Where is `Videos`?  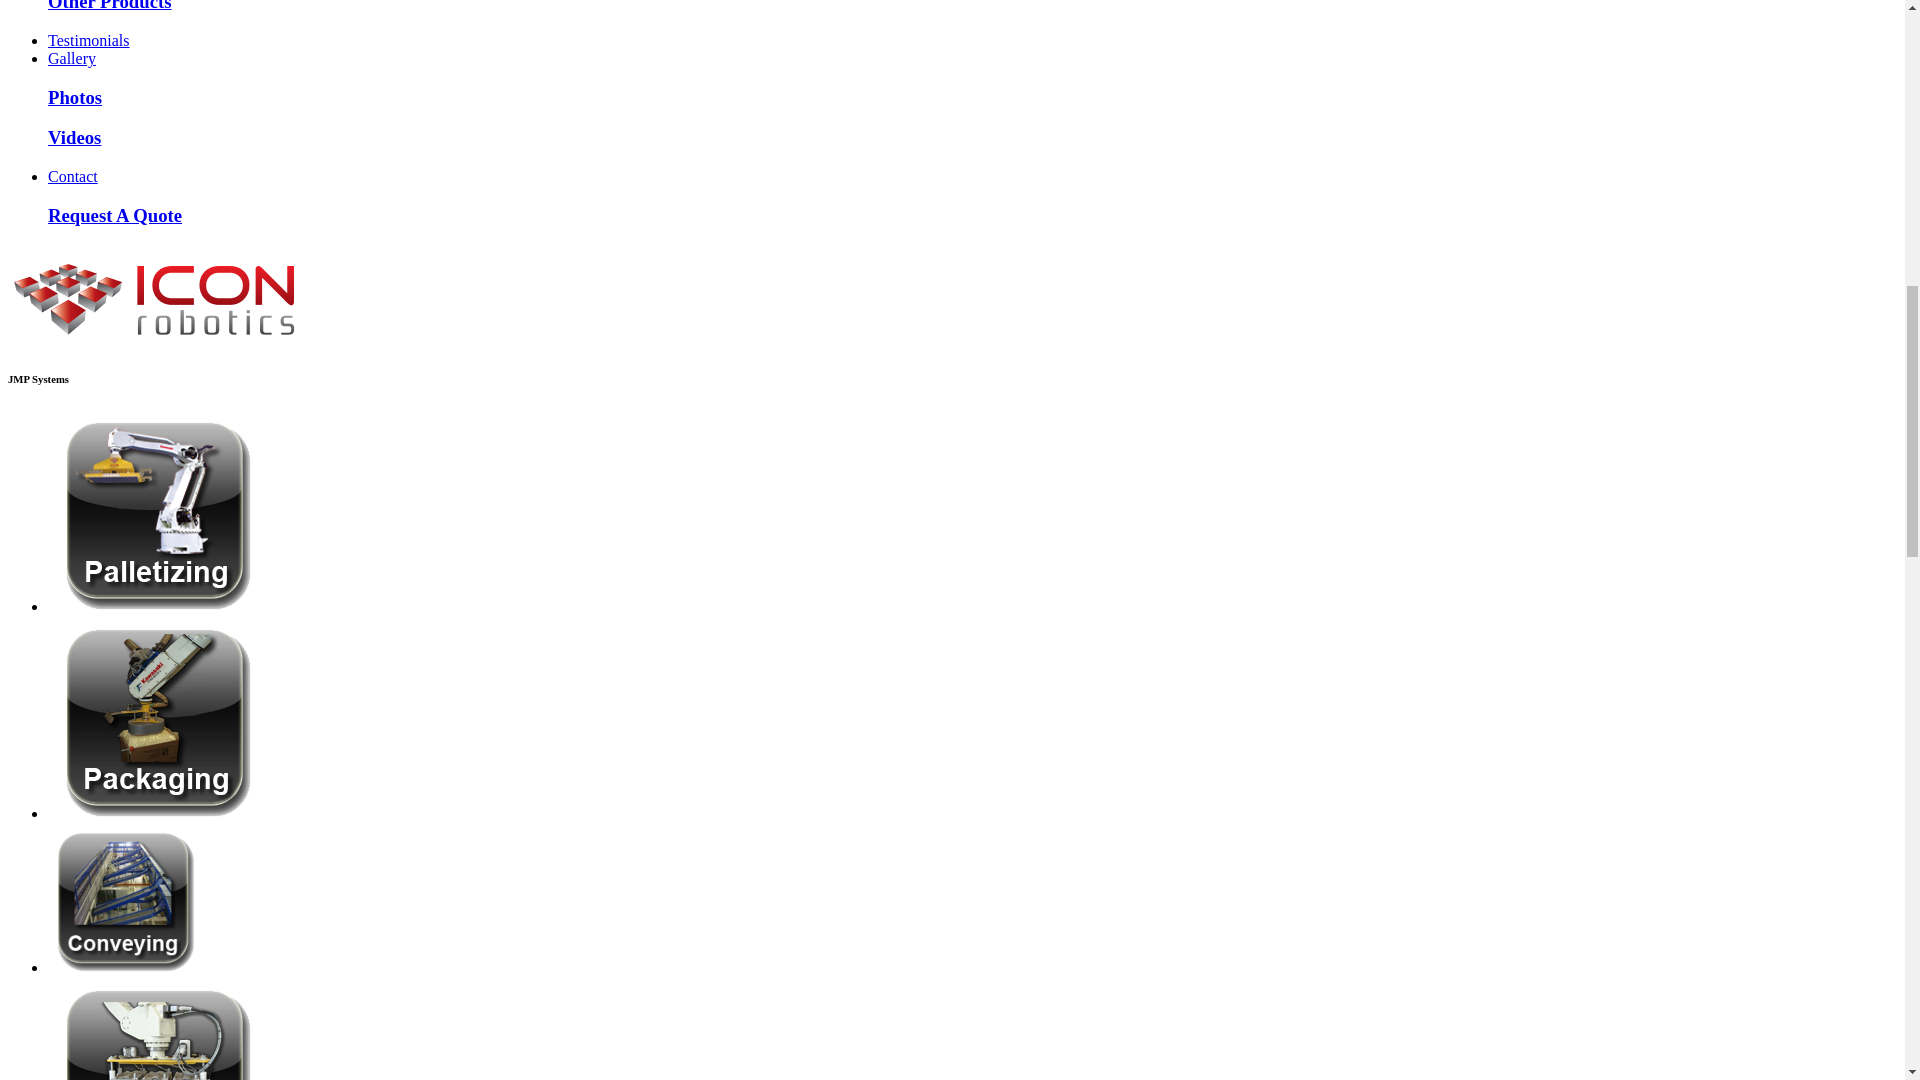 Videos is located at coordinates (74, 137).